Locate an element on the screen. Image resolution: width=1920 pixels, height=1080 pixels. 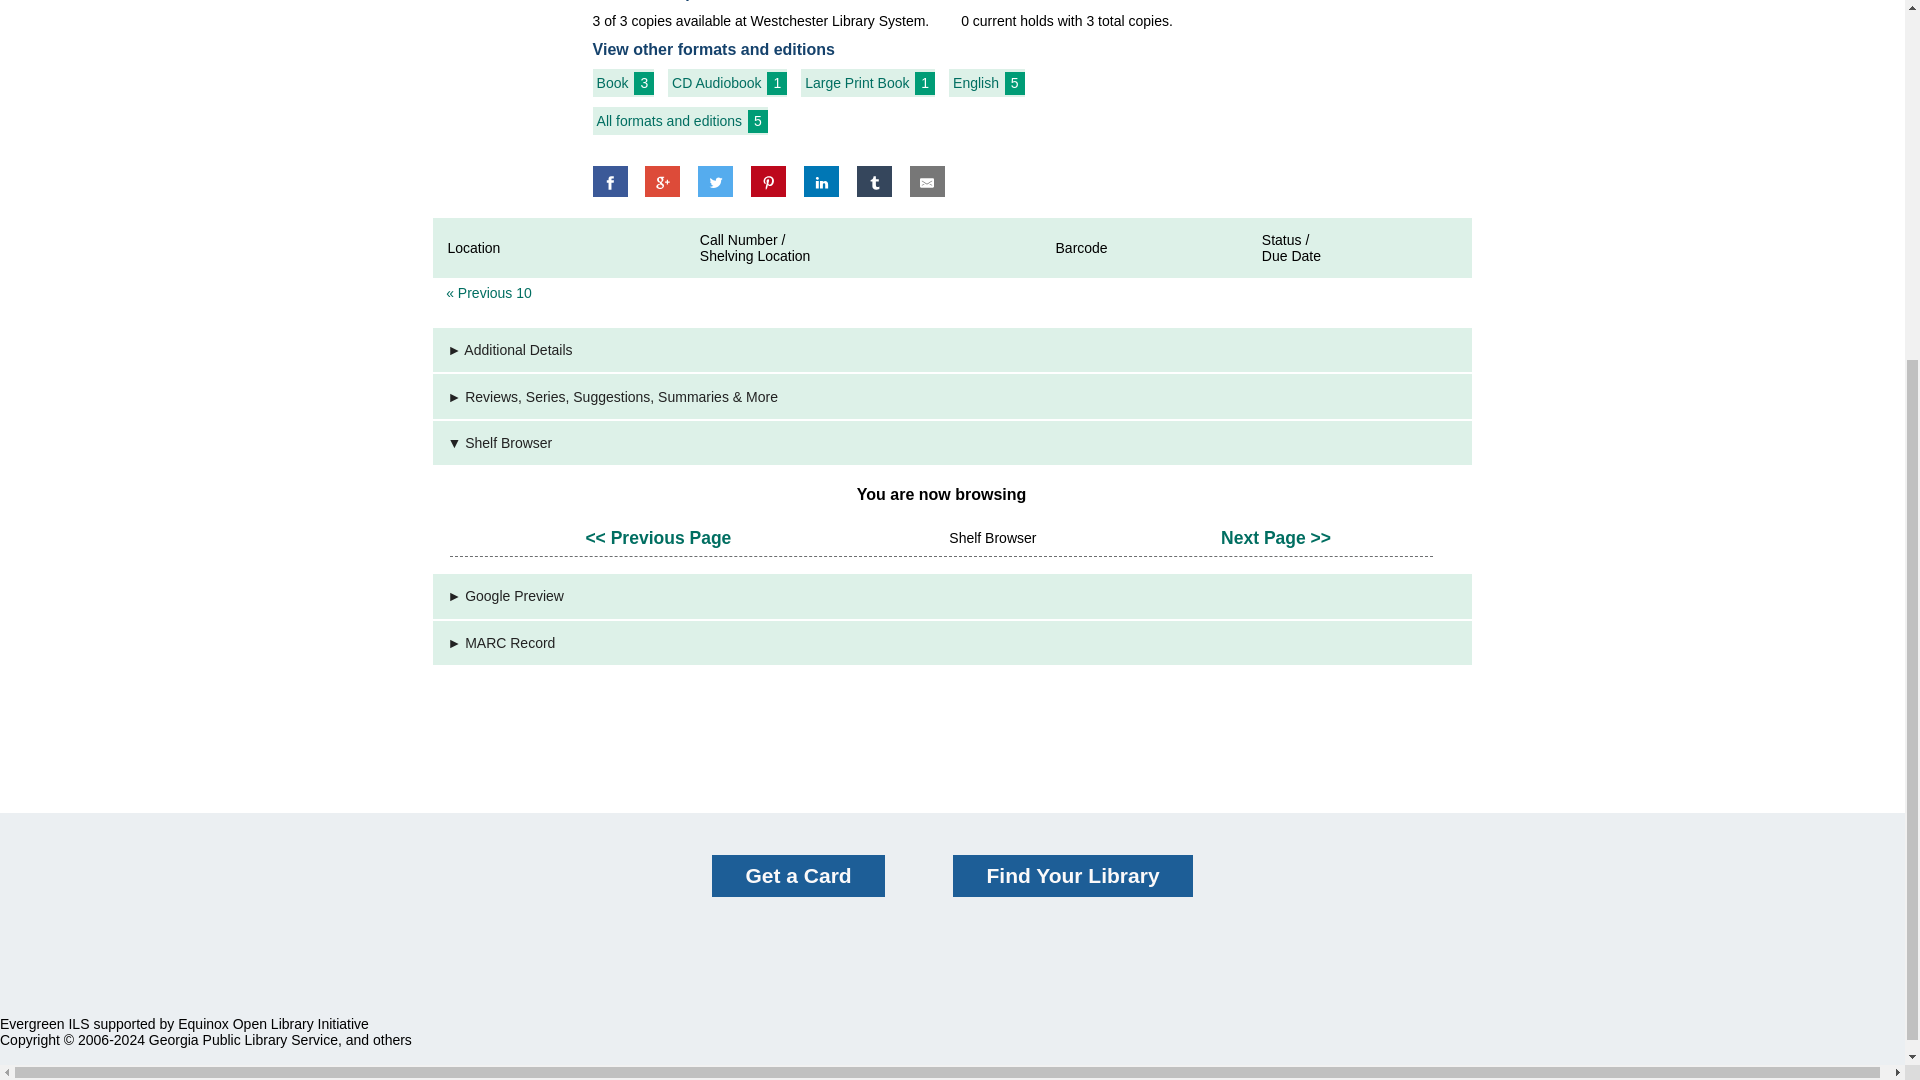
Book is located at coordinates (613, 82).